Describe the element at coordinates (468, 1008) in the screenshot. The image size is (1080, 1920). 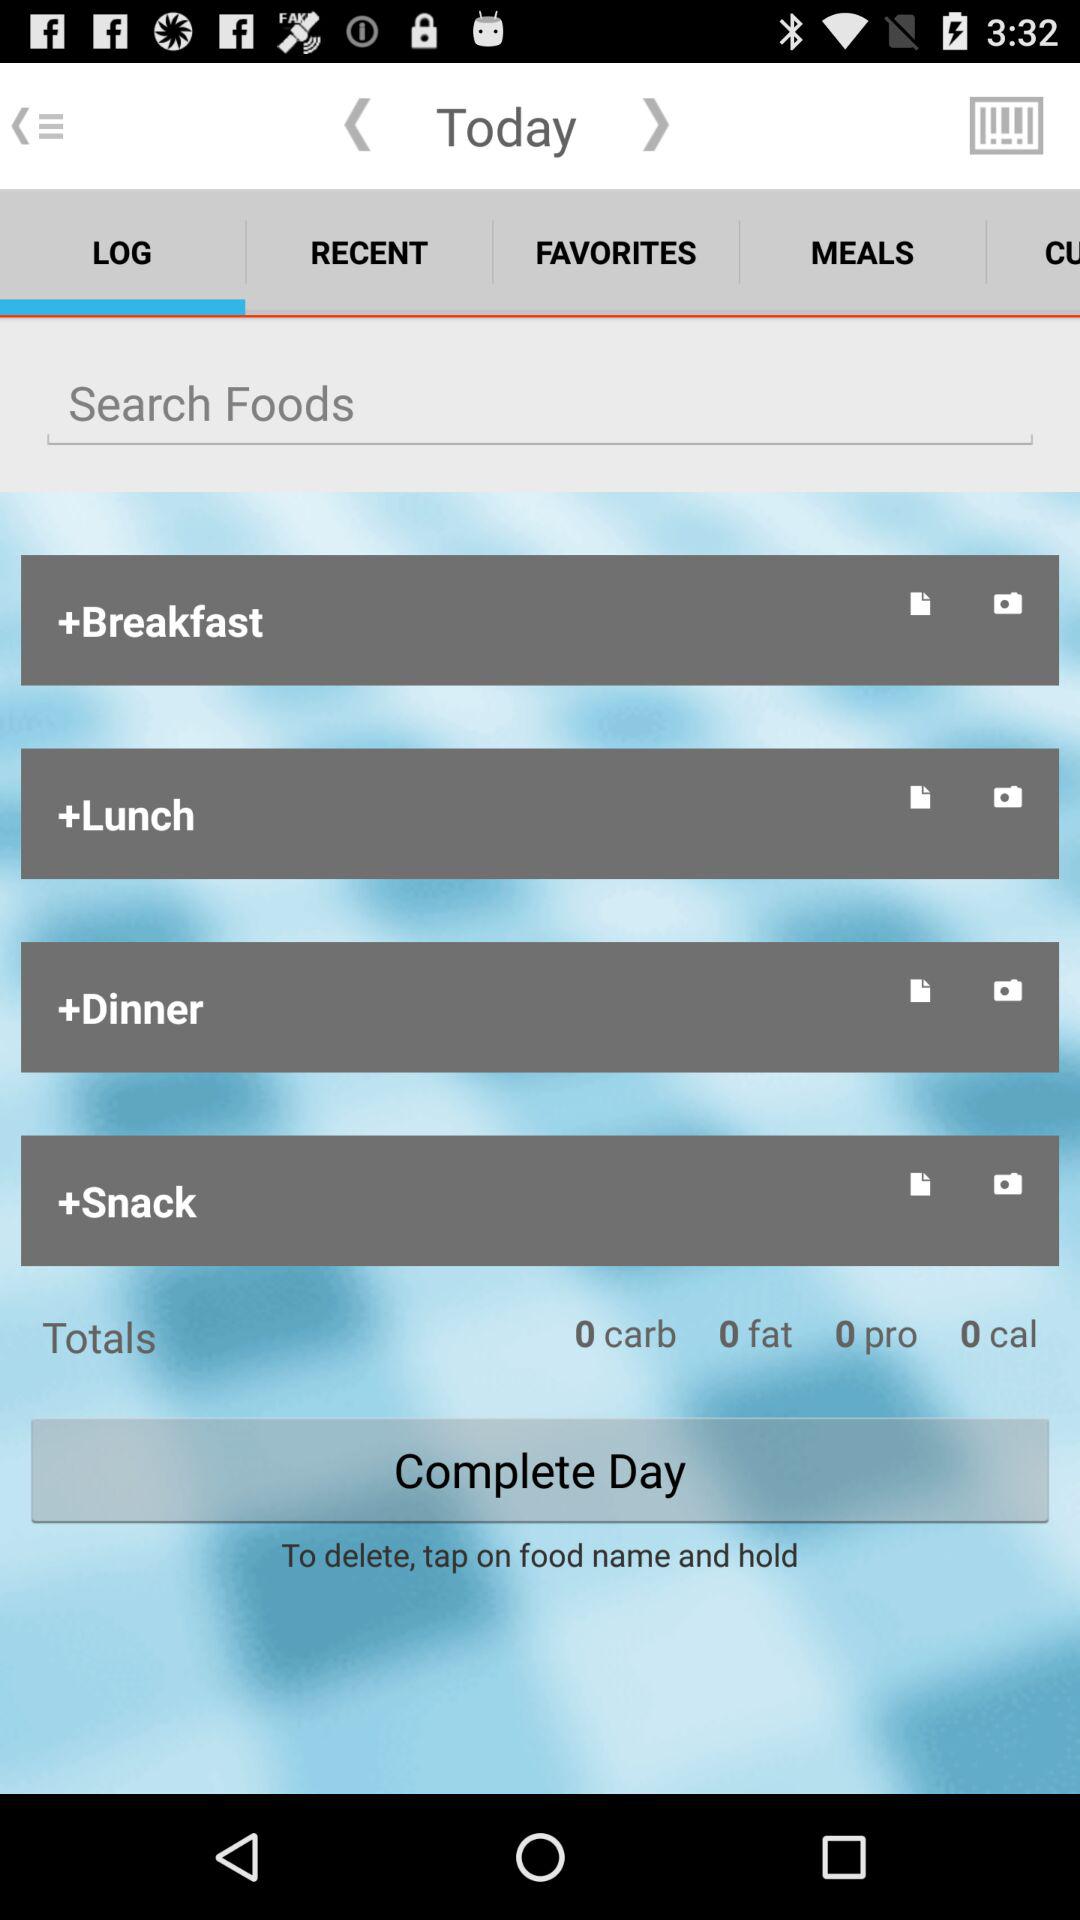
I see `select the dinner option` at that location.